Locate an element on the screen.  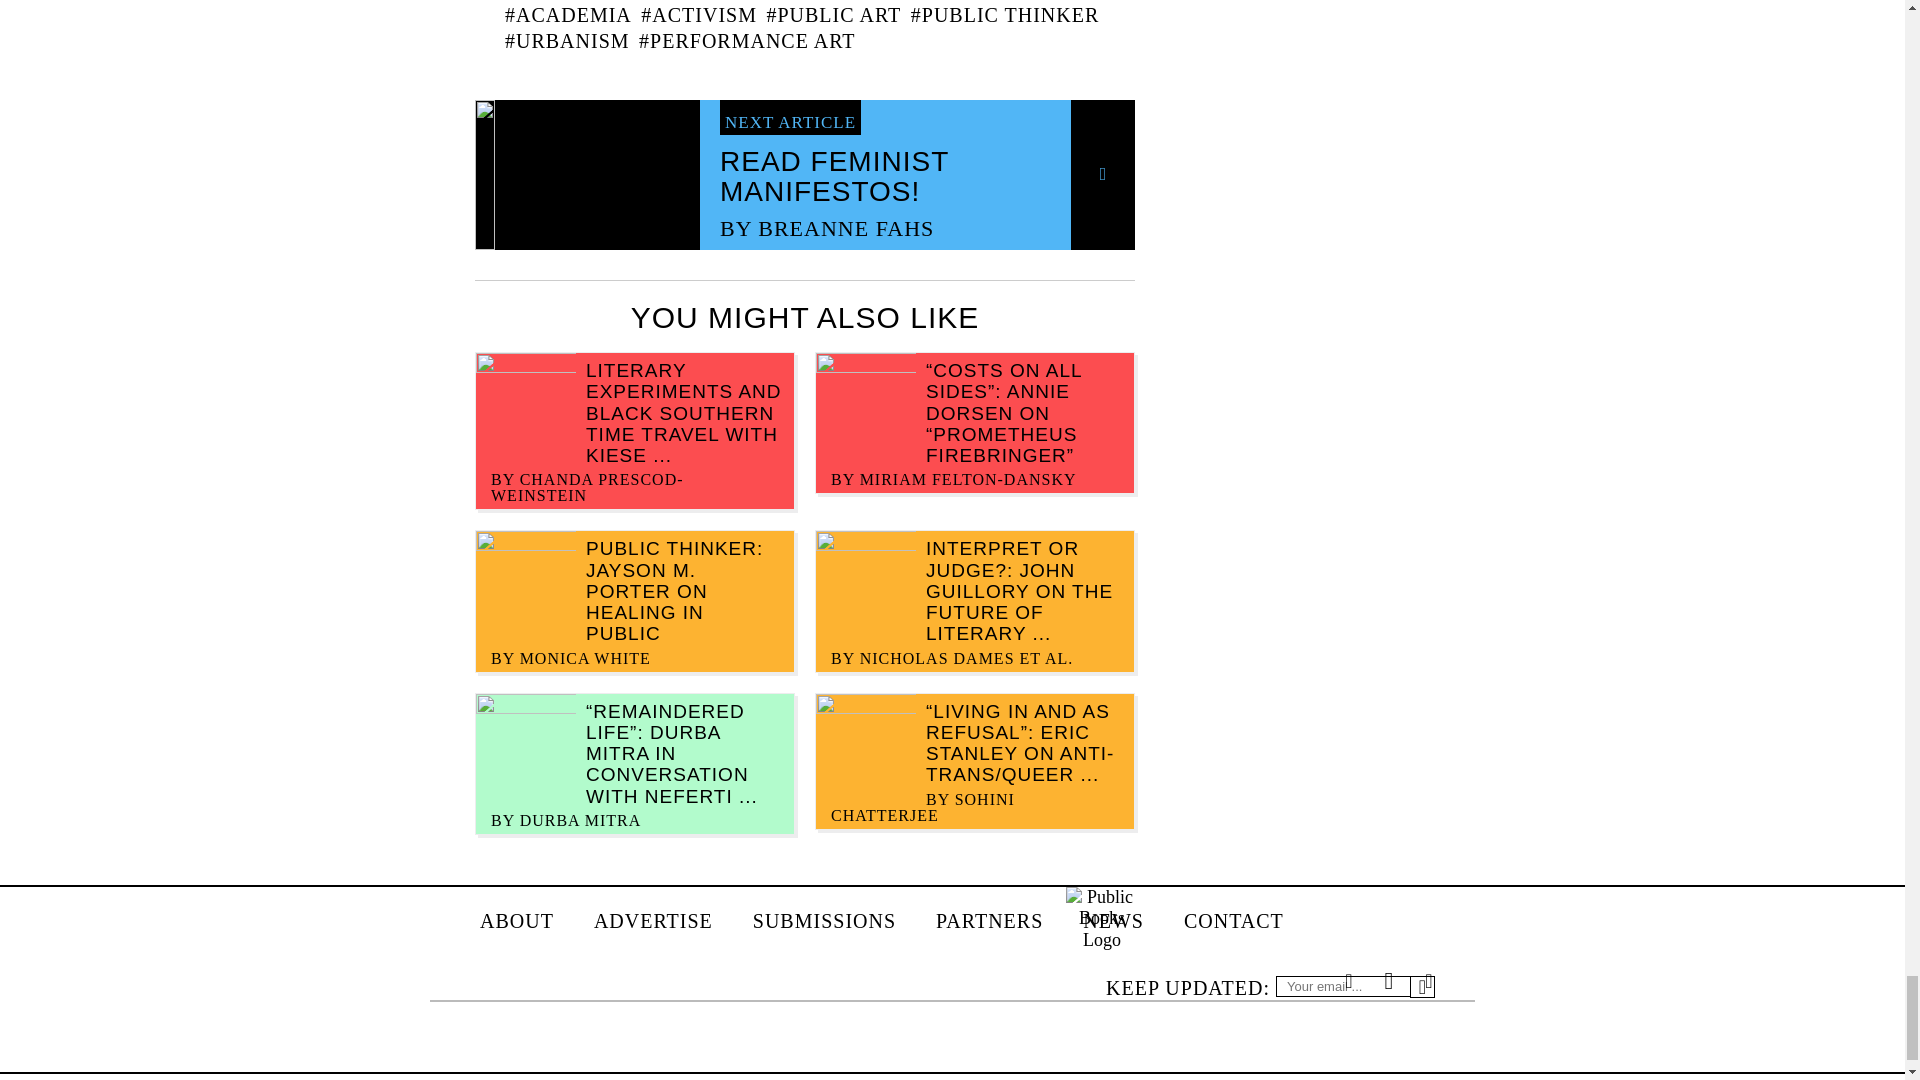
Public Thinker: Jayson M. Porter on Healing in Public is located at coordinates (674, 590).